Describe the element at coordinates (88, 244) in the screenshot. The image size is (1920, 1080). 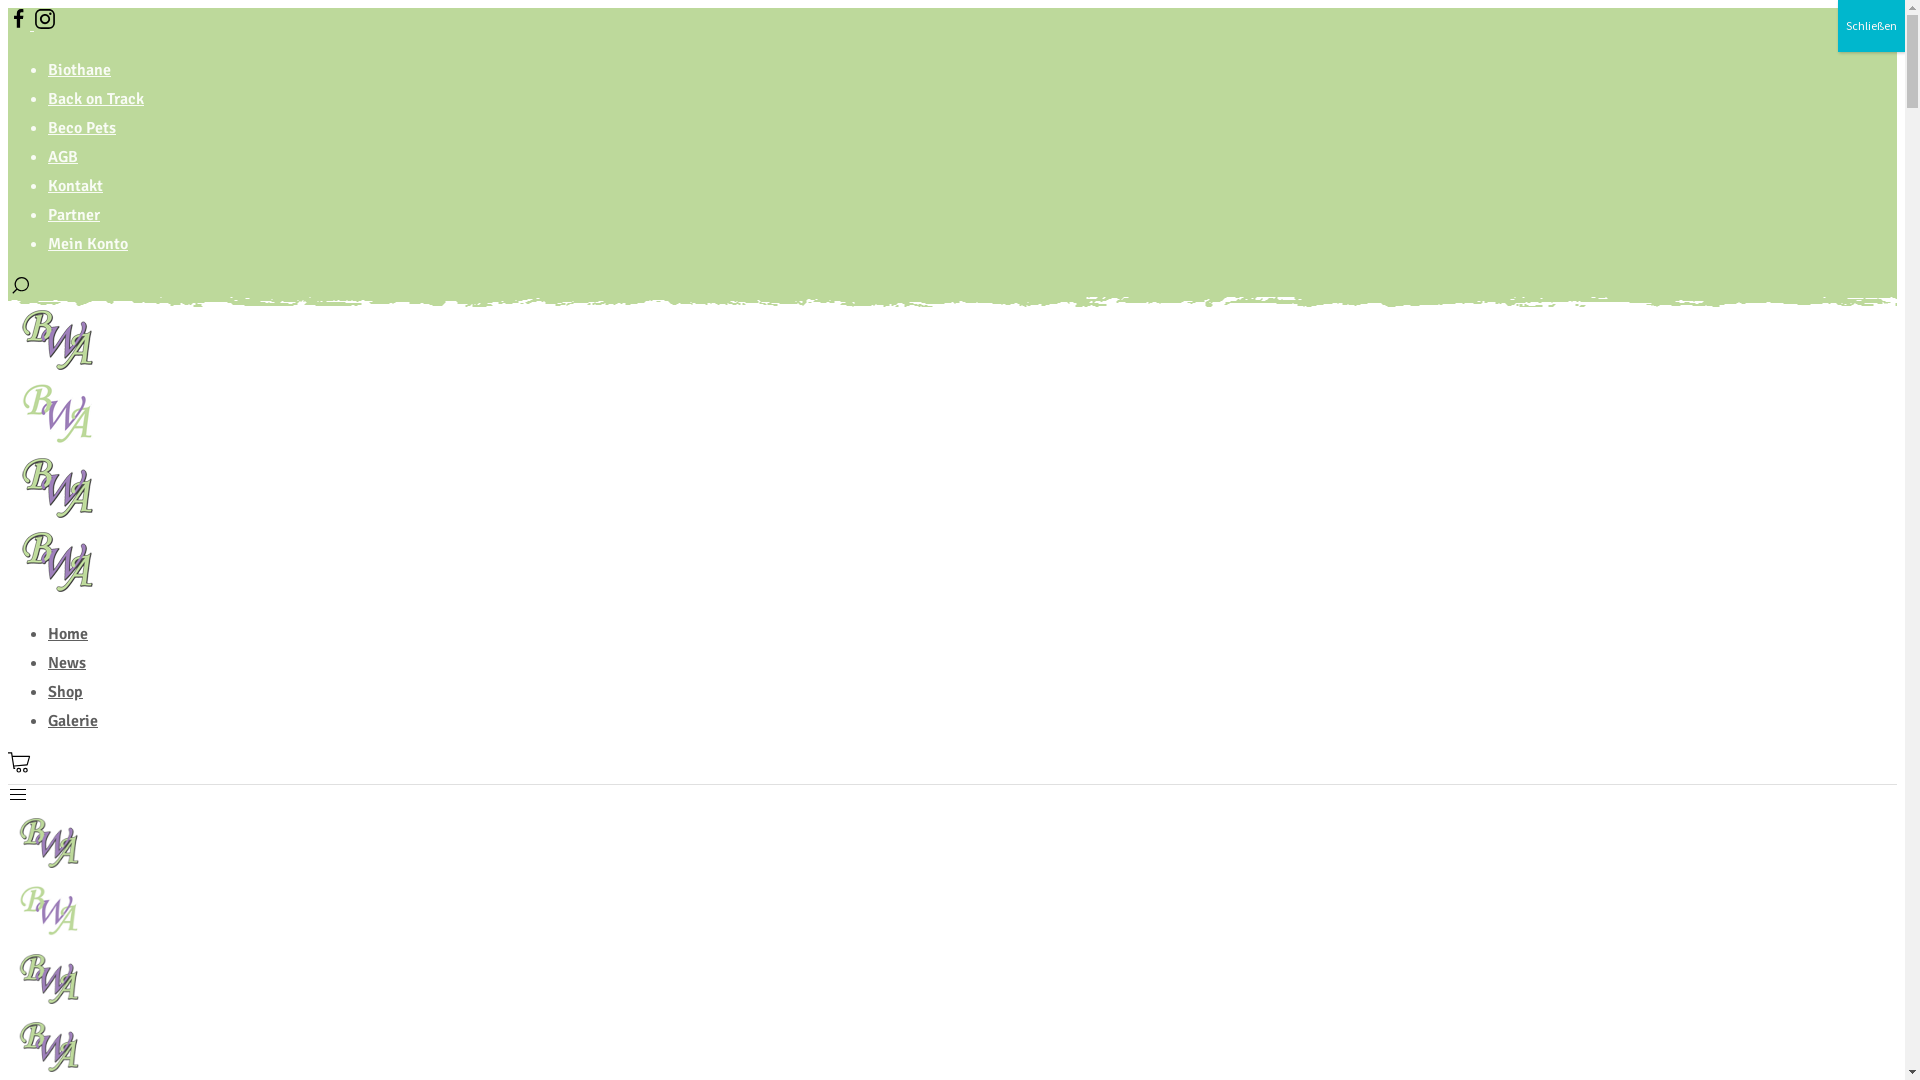
I see `Mein Konto` at that location.